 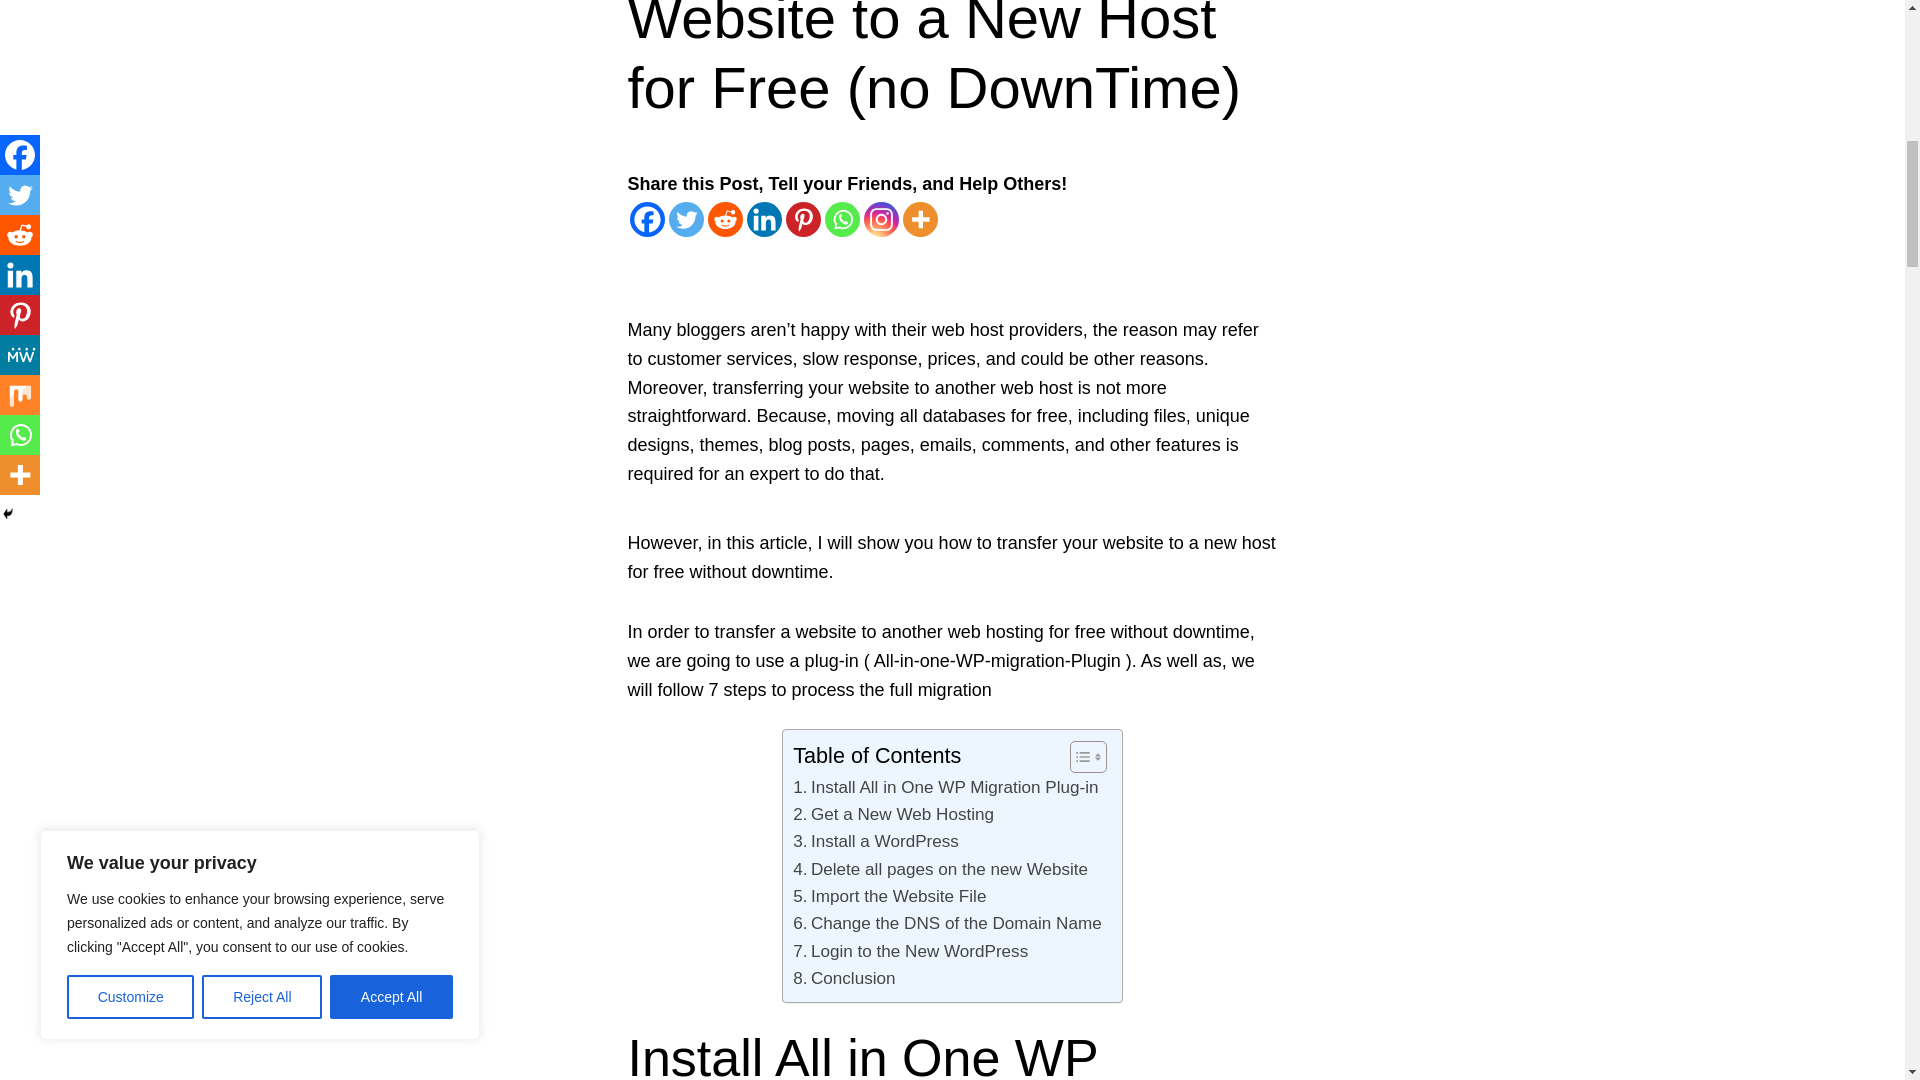 What do you see at coordinates (945, 788) in the screenshot?
I see `Install All in One WP Migration Plug-in` at bounding box center [945, 788].